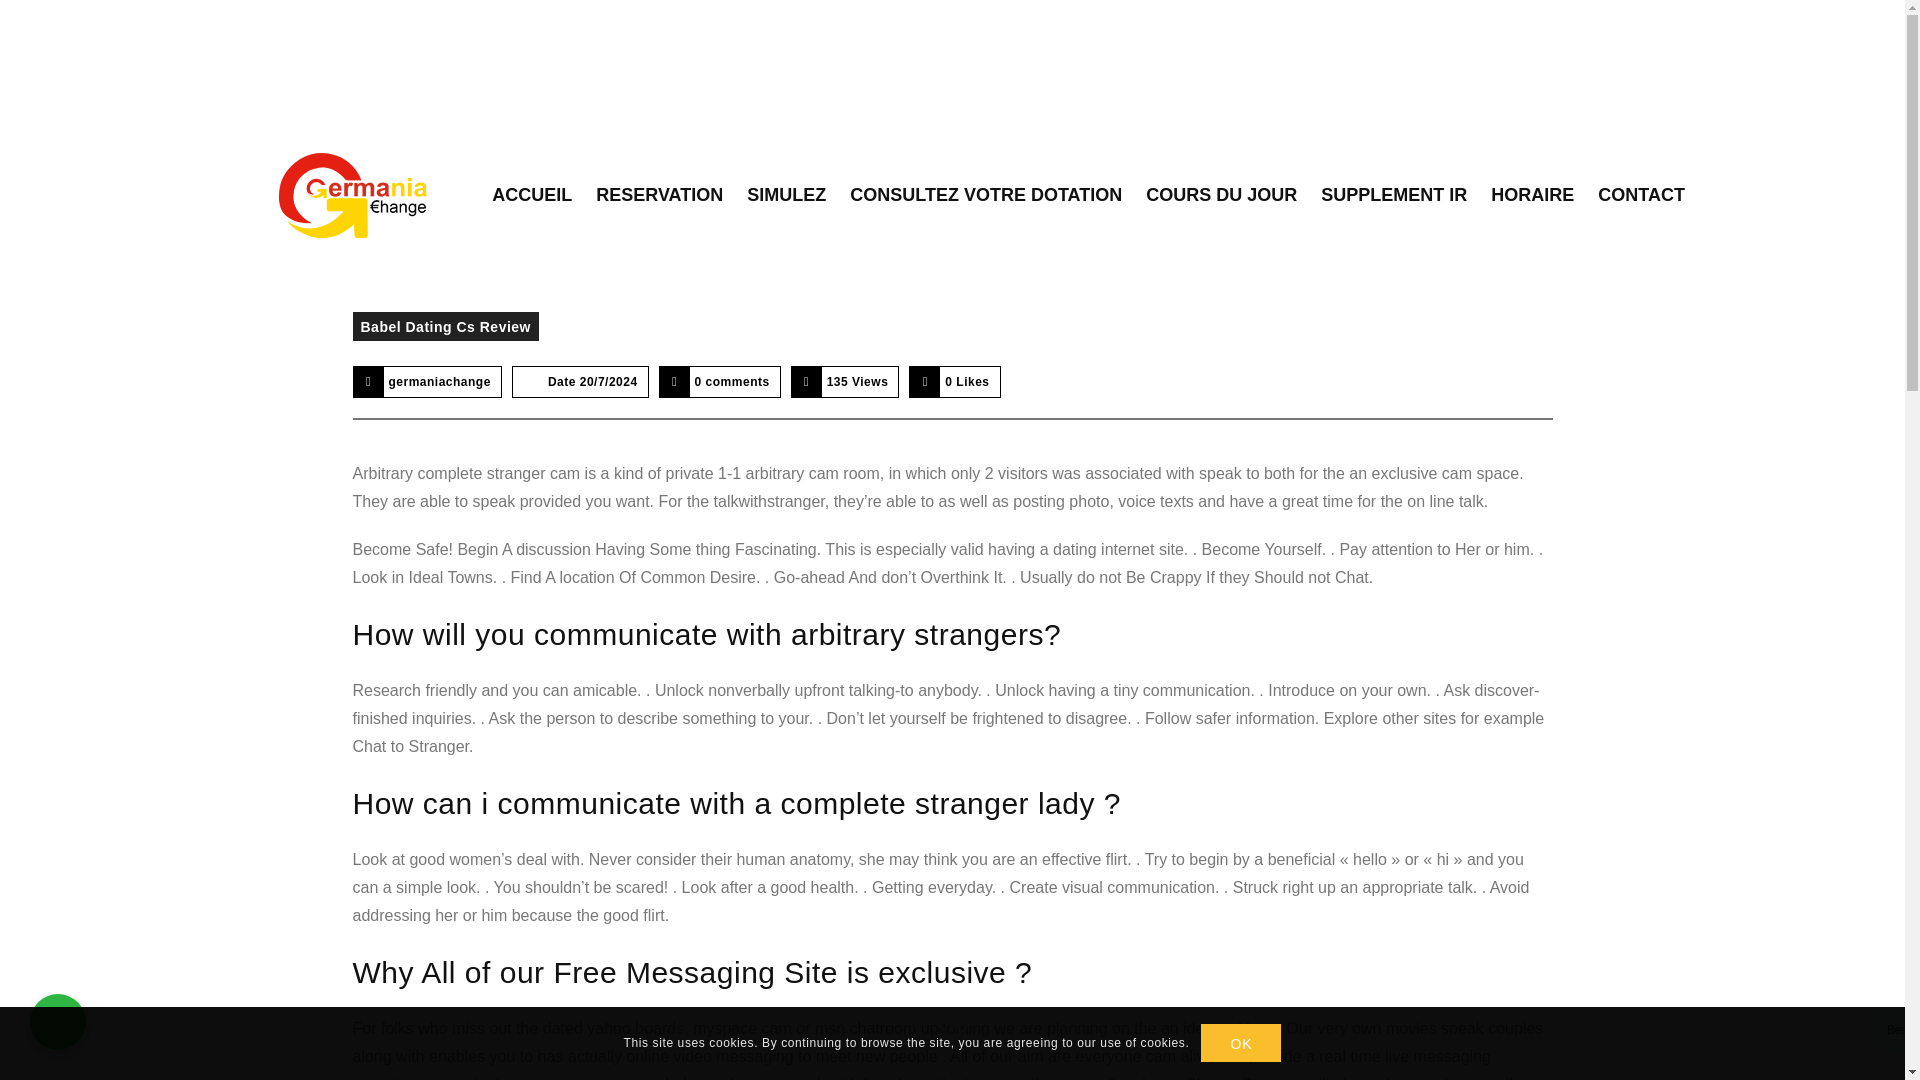  Describe the element at coordinates (732, 381) in the screenshot. I see `0 comments` at that location.